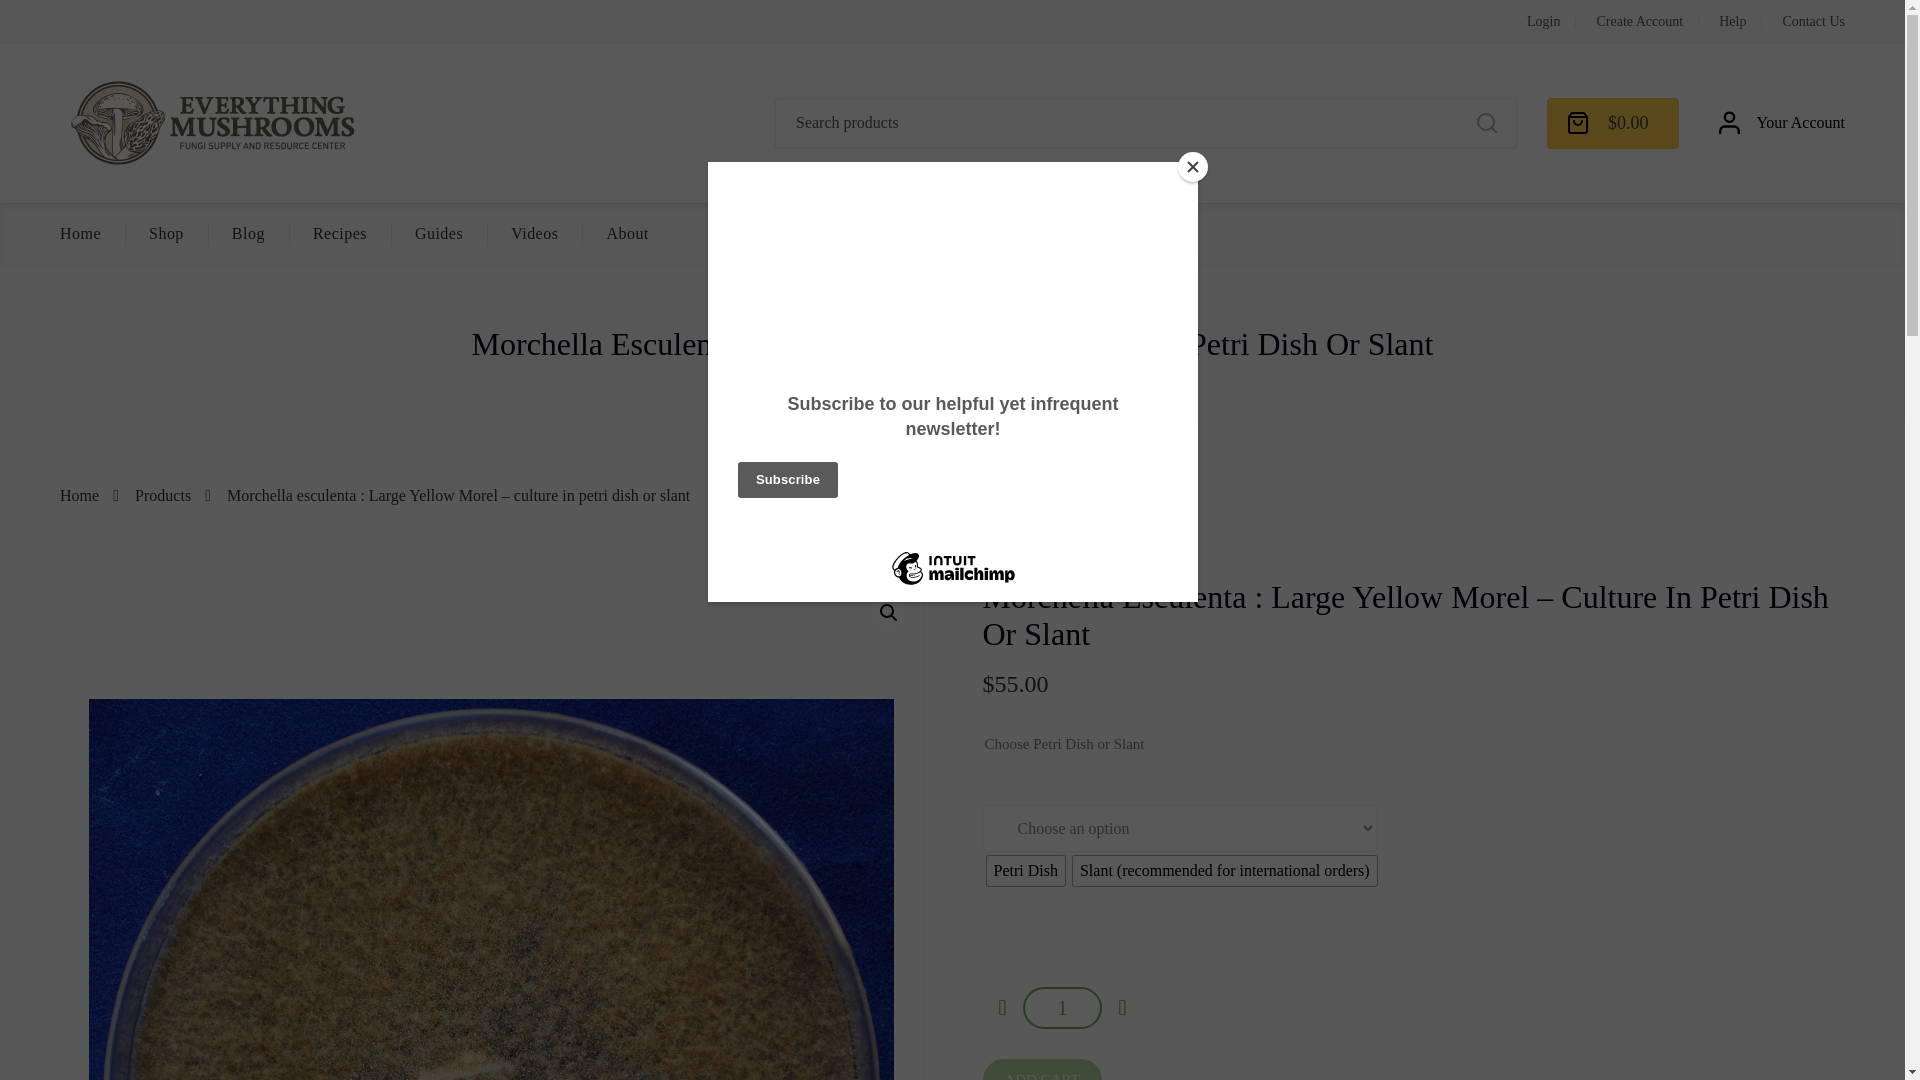 This screenshot has height=1080, width=1920. What do you see at coordinates (1040, 1070) in the screenshot?
I see `ADD CART` at bounding box center [1040, 1070].